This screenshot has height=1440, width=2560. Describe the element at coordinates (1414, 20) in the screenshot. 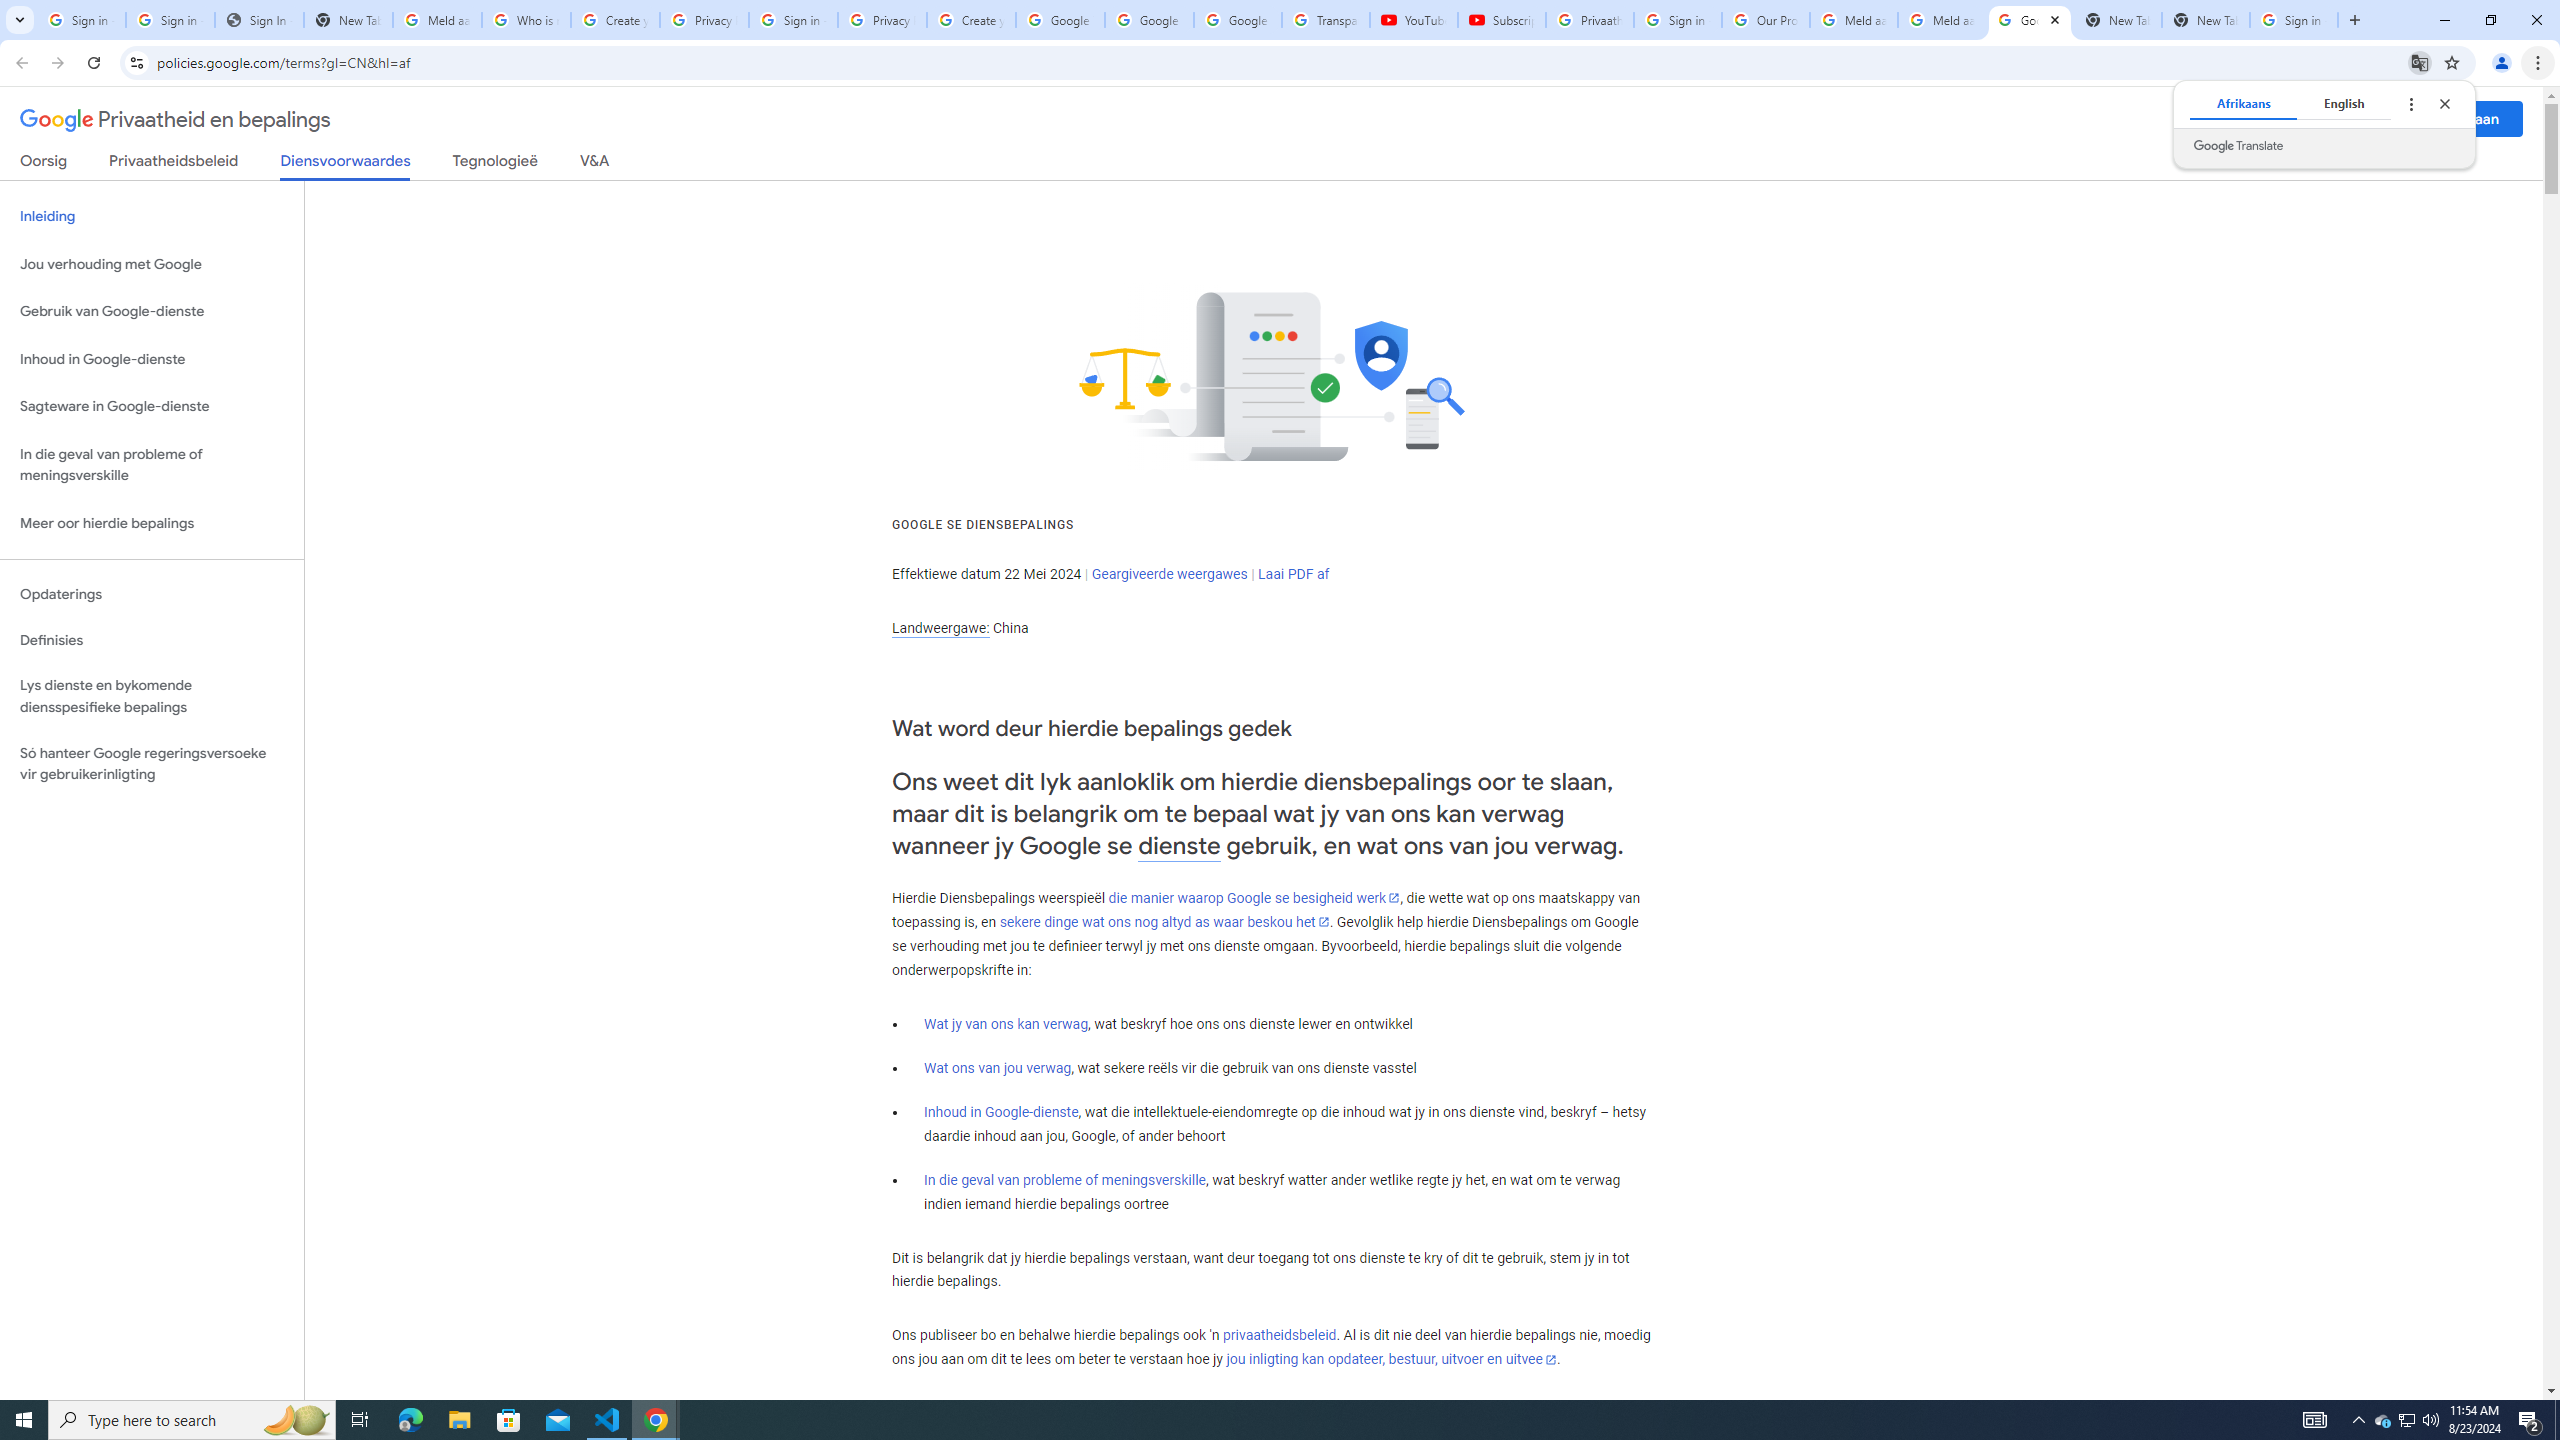

I see `YouTube` at that location.